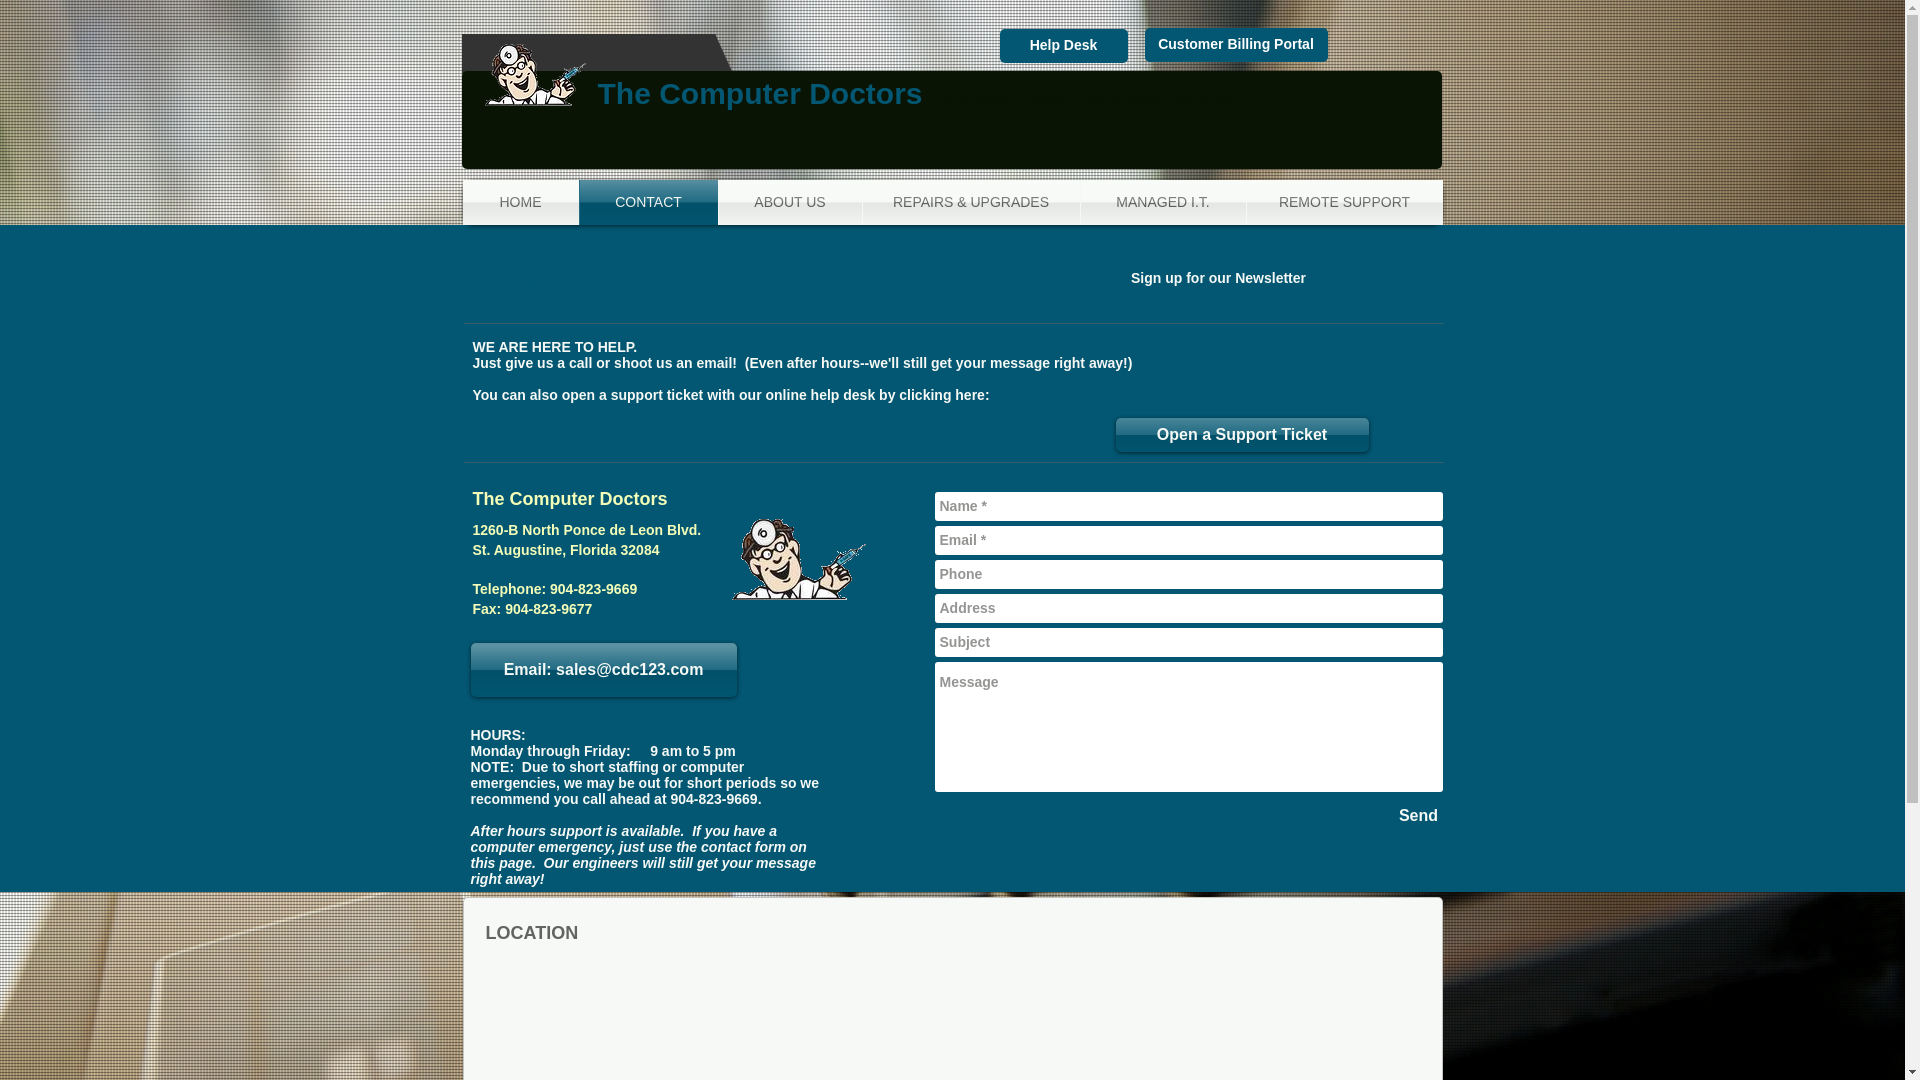 The height and width of the screenshot is (1080, 1920). Describe the element at coordinates (1219, 278) in the screenshot. I see `Sign up for our Newsletter` at that location.